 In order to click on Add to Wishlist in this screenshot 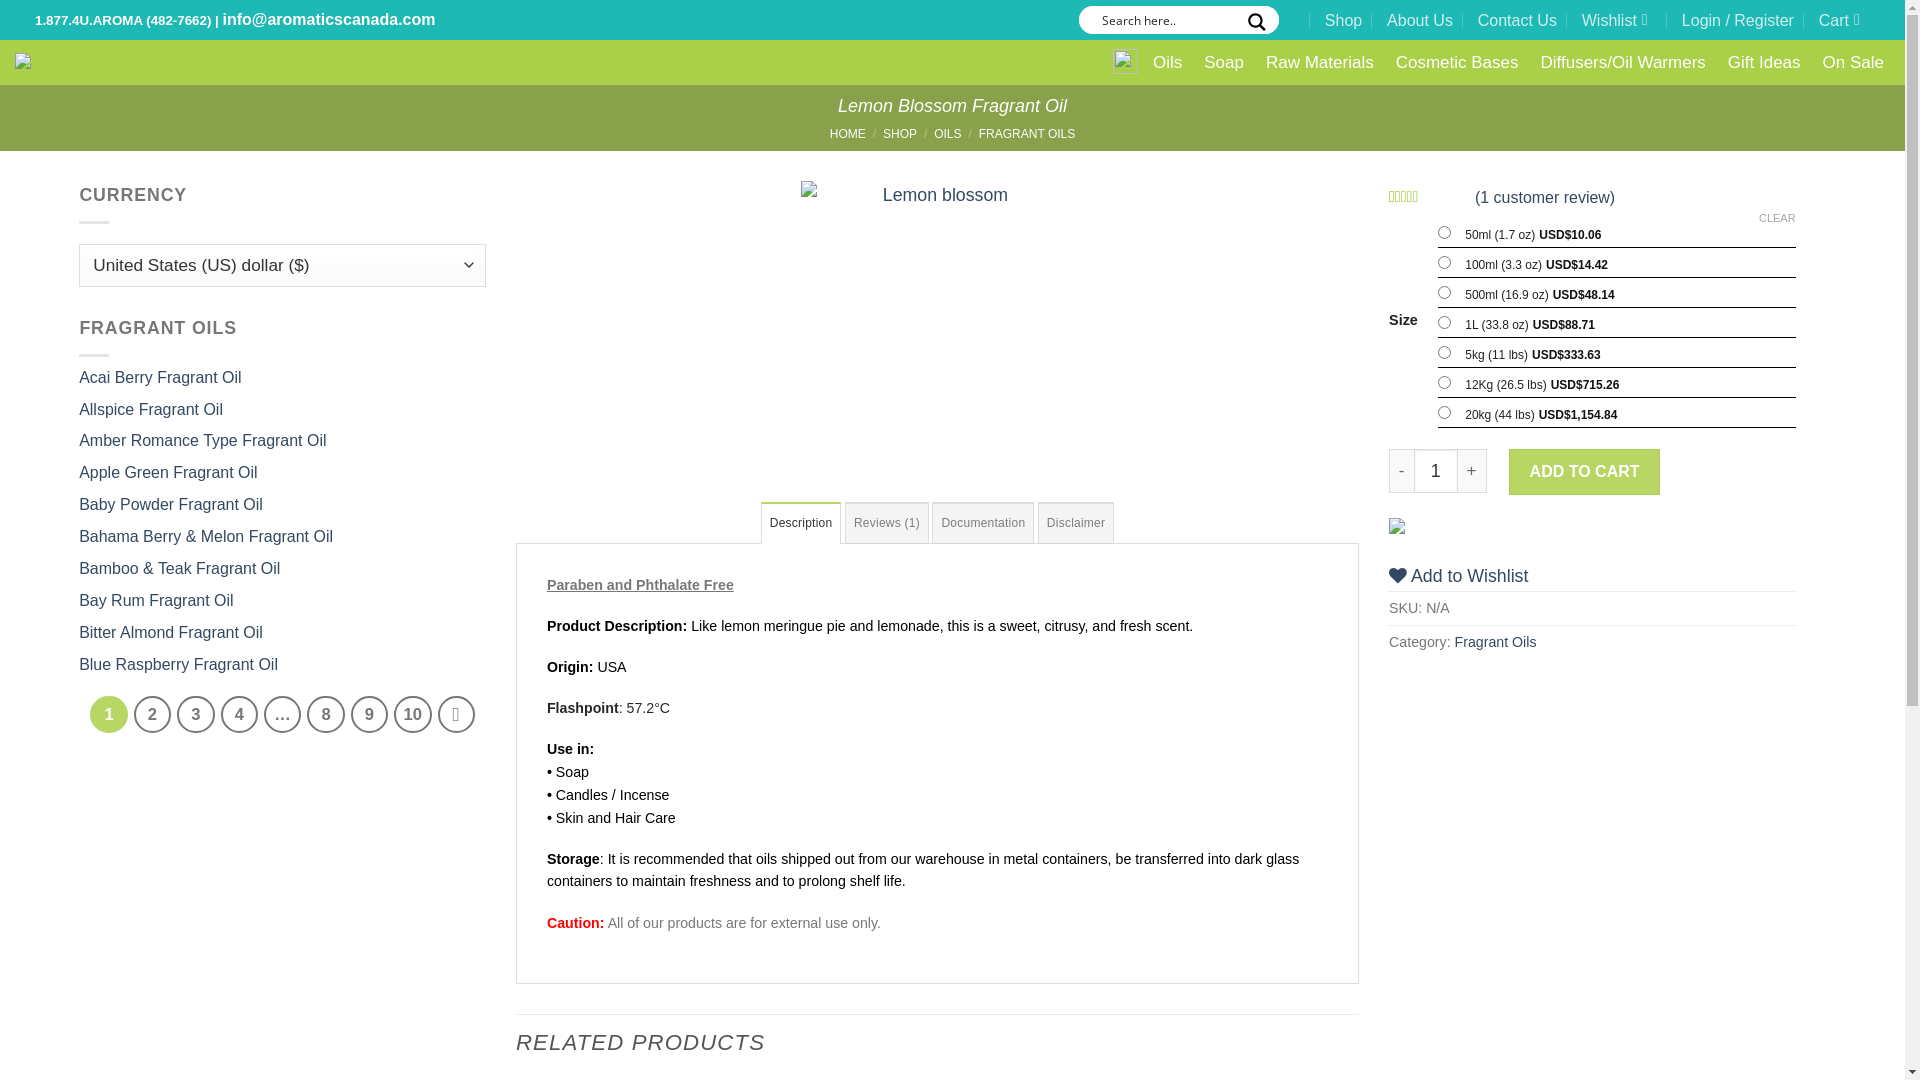, I will do `click(1458, 576)`.